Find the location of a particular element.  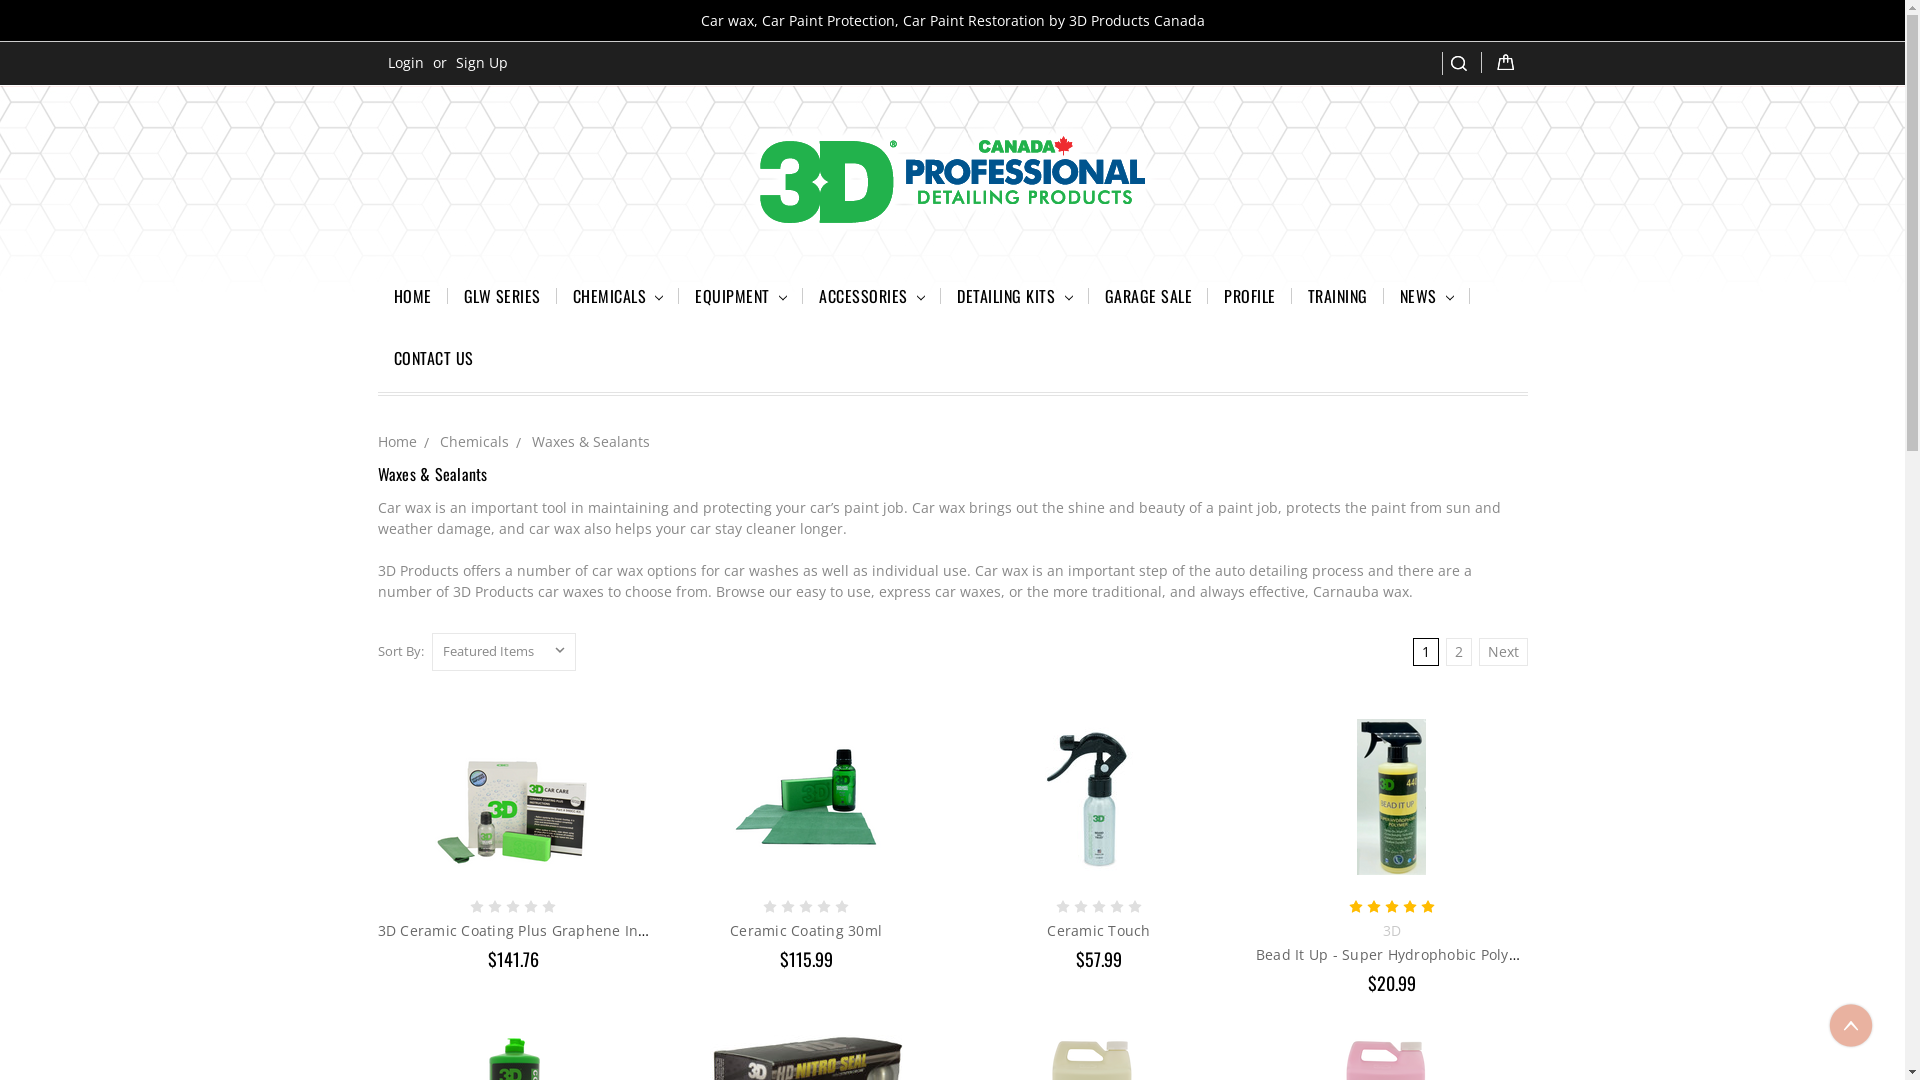

TRAINING is located at coordinates (1338, 299).